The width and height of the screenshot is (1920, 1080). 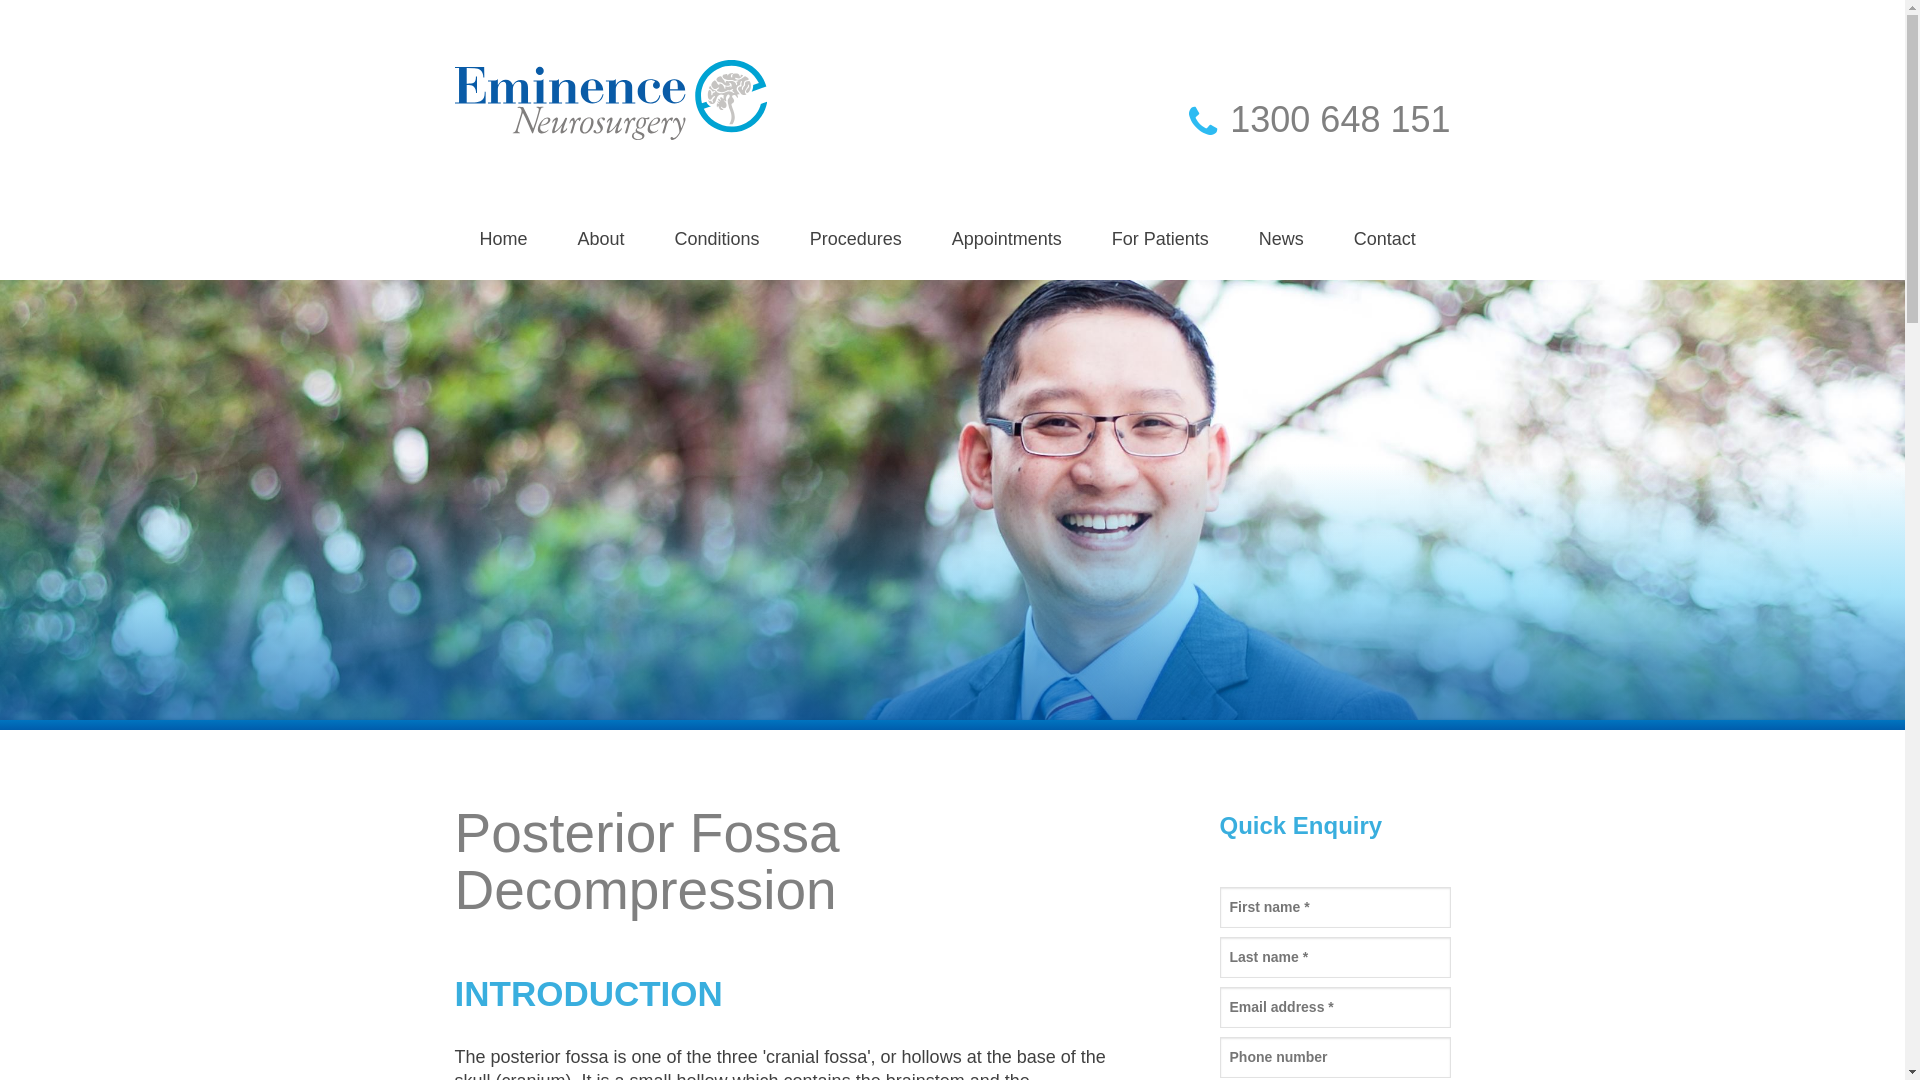 What do you see at coordinates (88, 0) in the screenshot?
I see `Skip to main content` at bounding box center [88, 0].